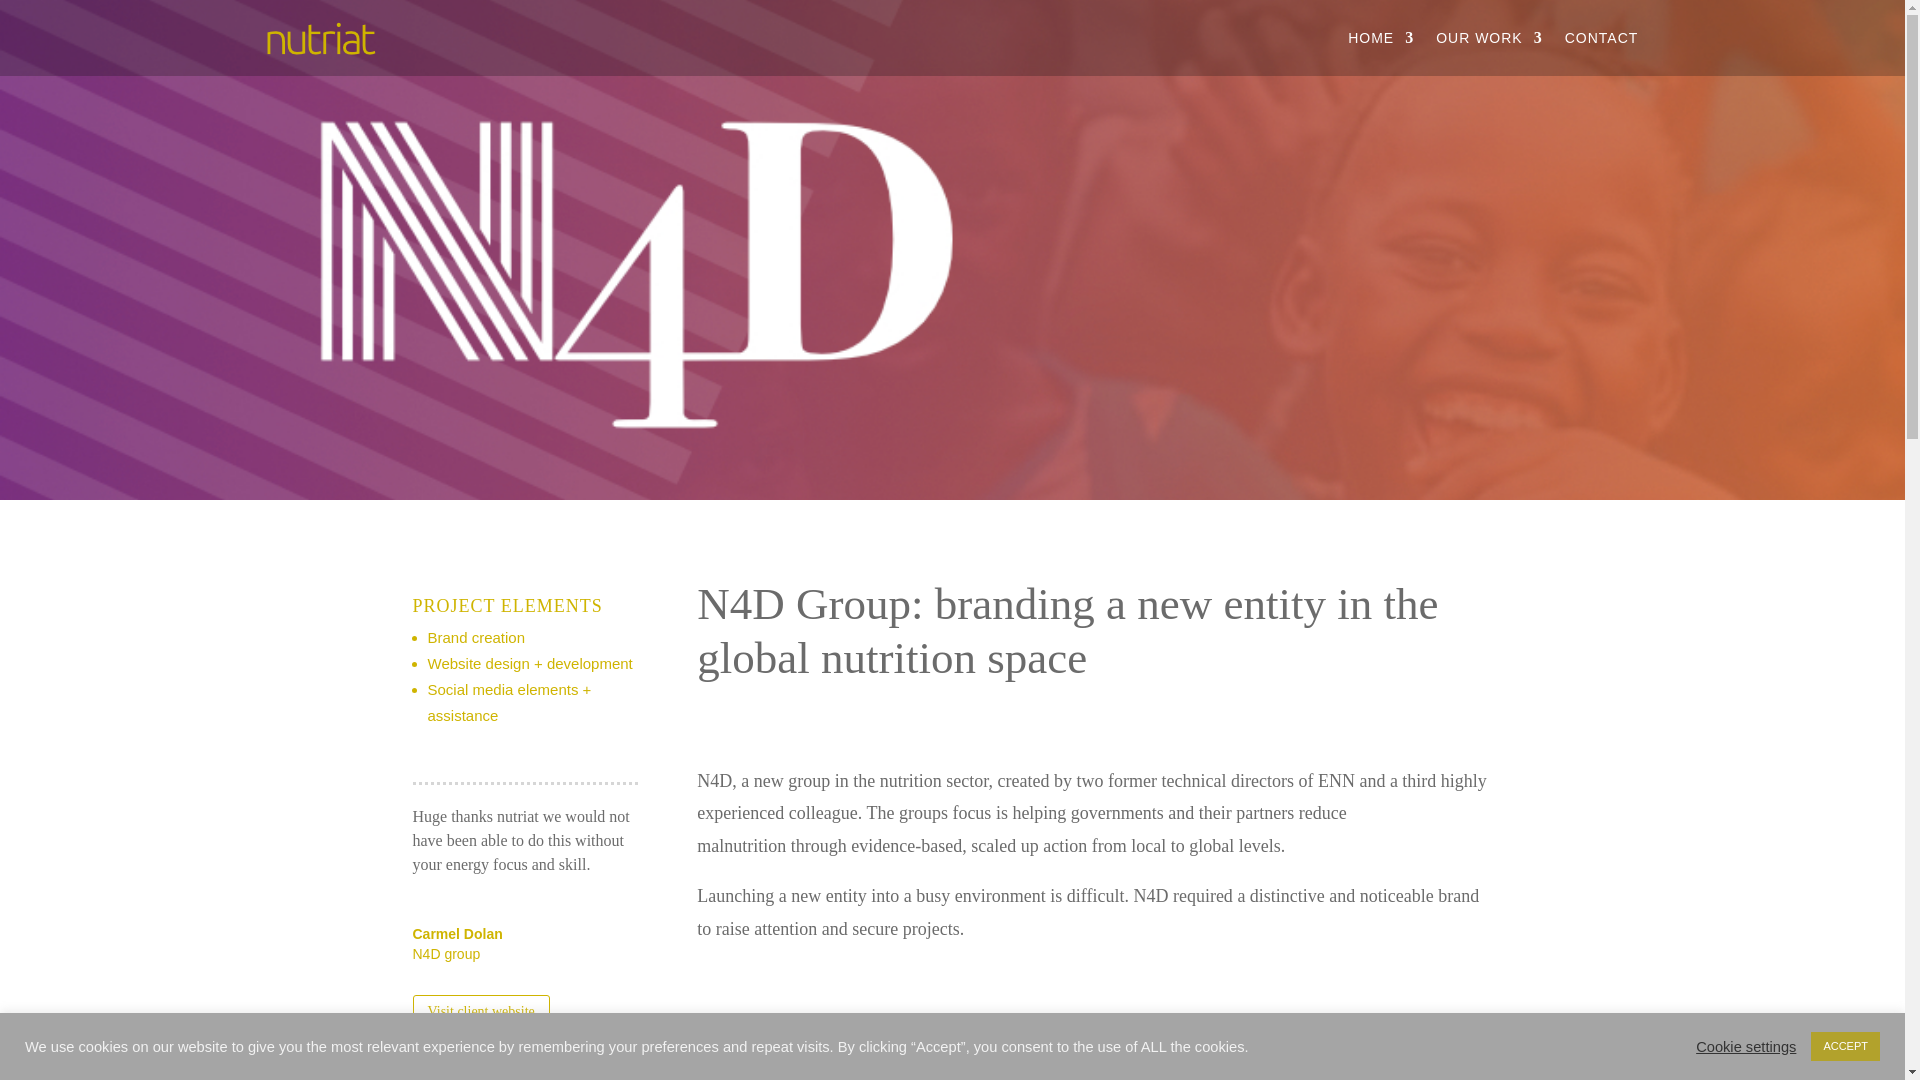 This screenshot has height=1080, width=1920. I want to click on ACCEPT, so click(1844, 1046).